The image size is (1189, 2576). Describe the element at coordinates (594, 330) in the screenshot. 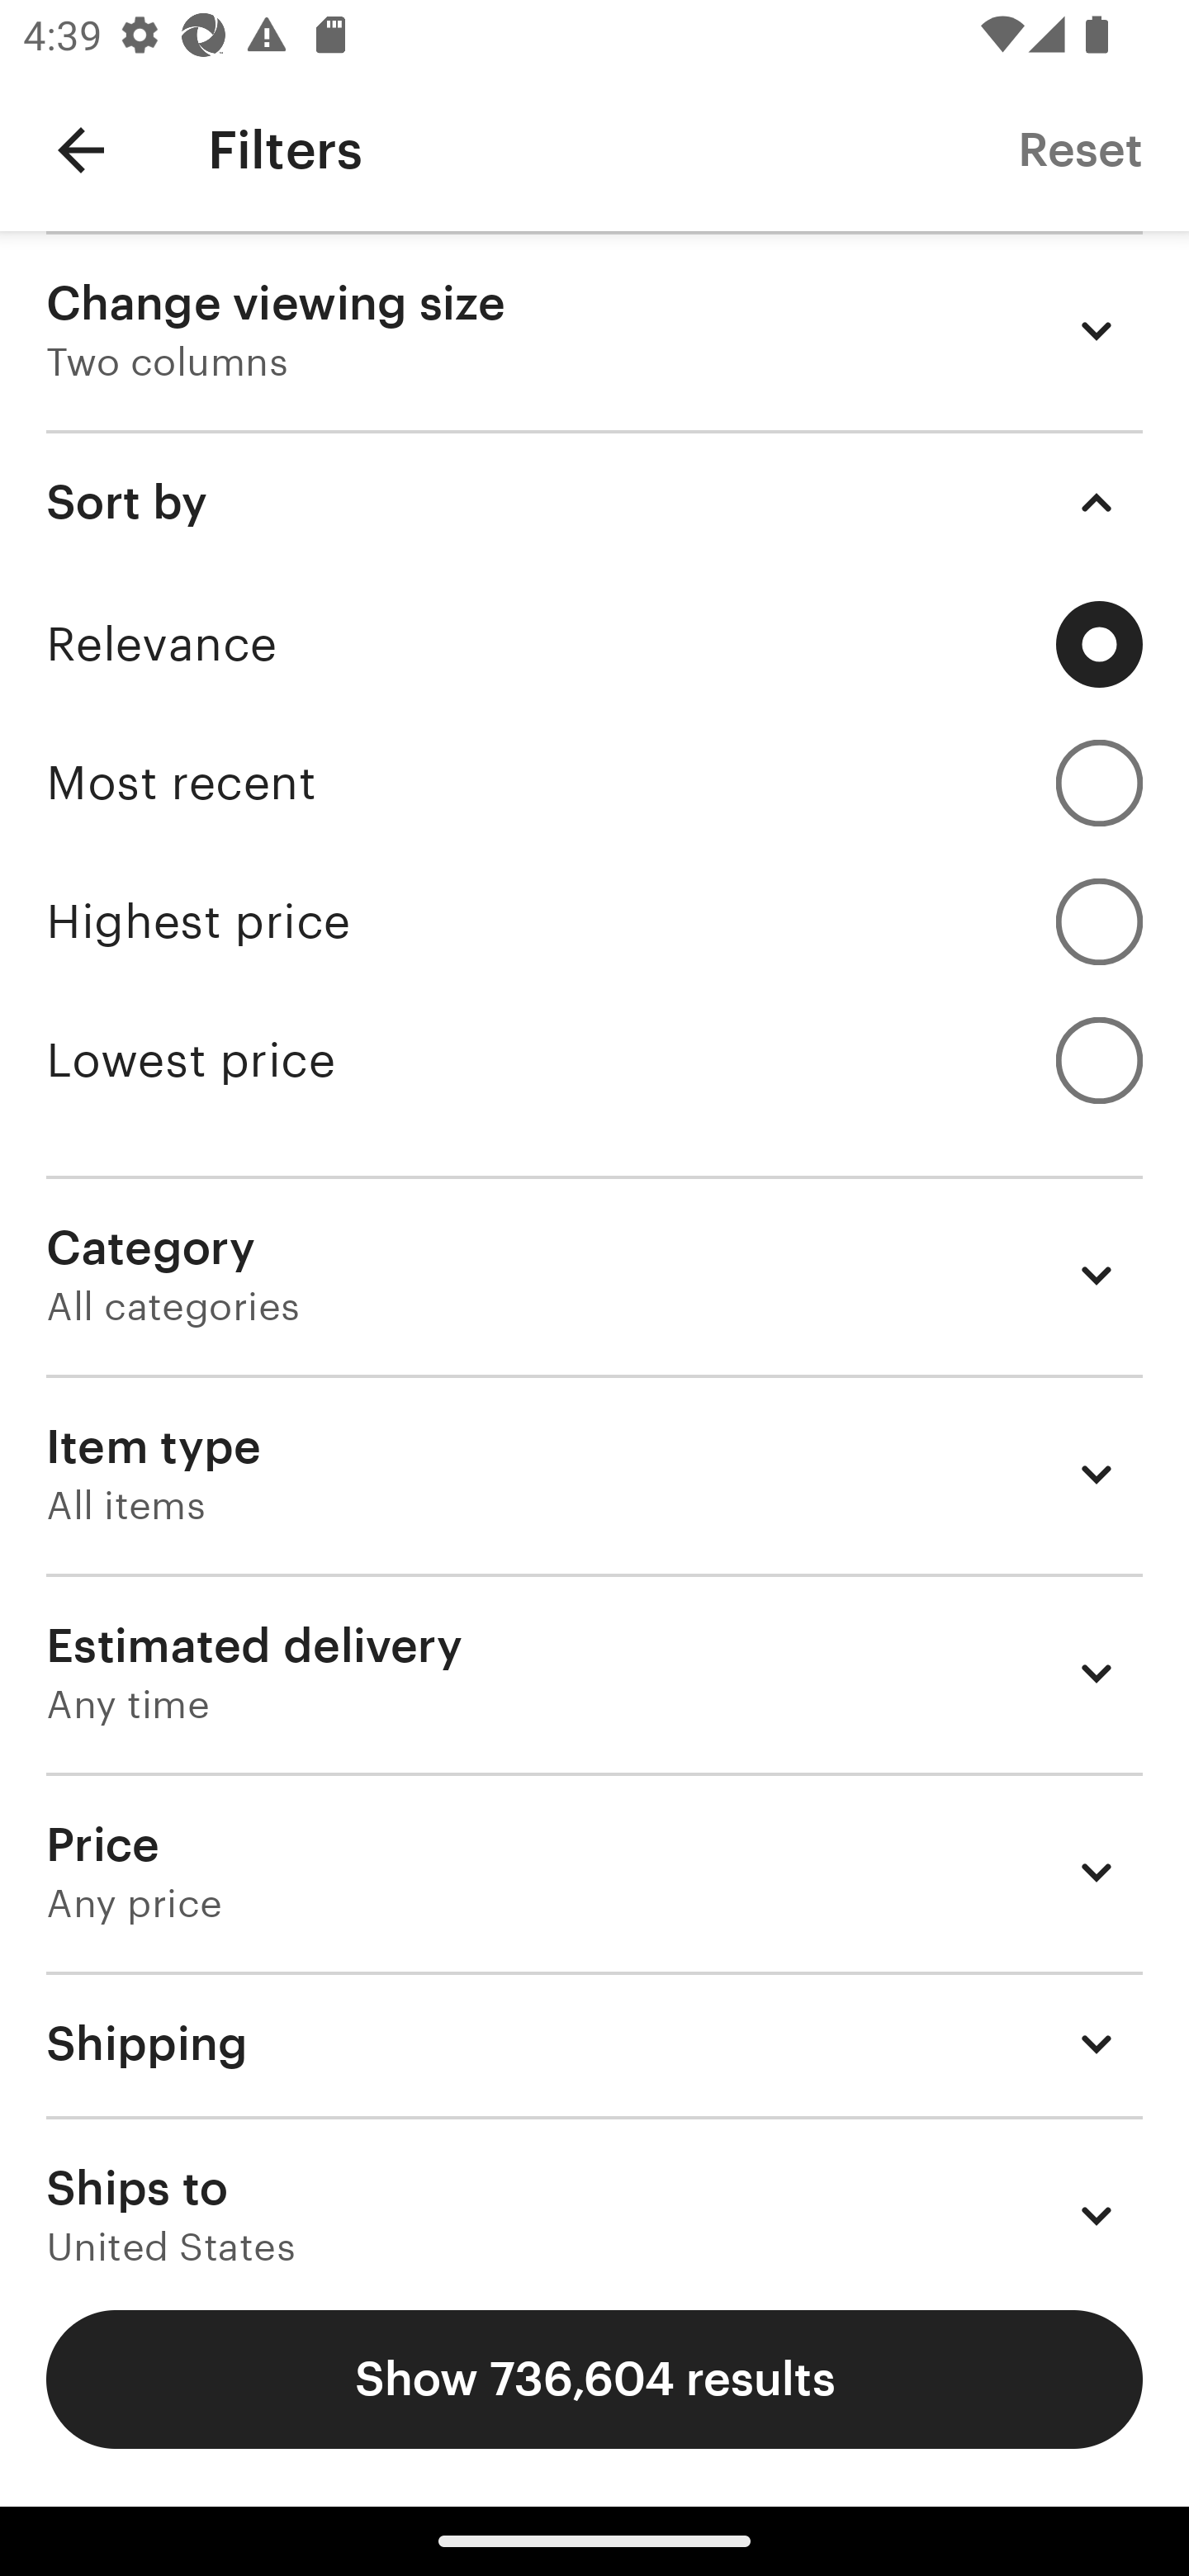

I see `Change viewing size Two columns` at that location.